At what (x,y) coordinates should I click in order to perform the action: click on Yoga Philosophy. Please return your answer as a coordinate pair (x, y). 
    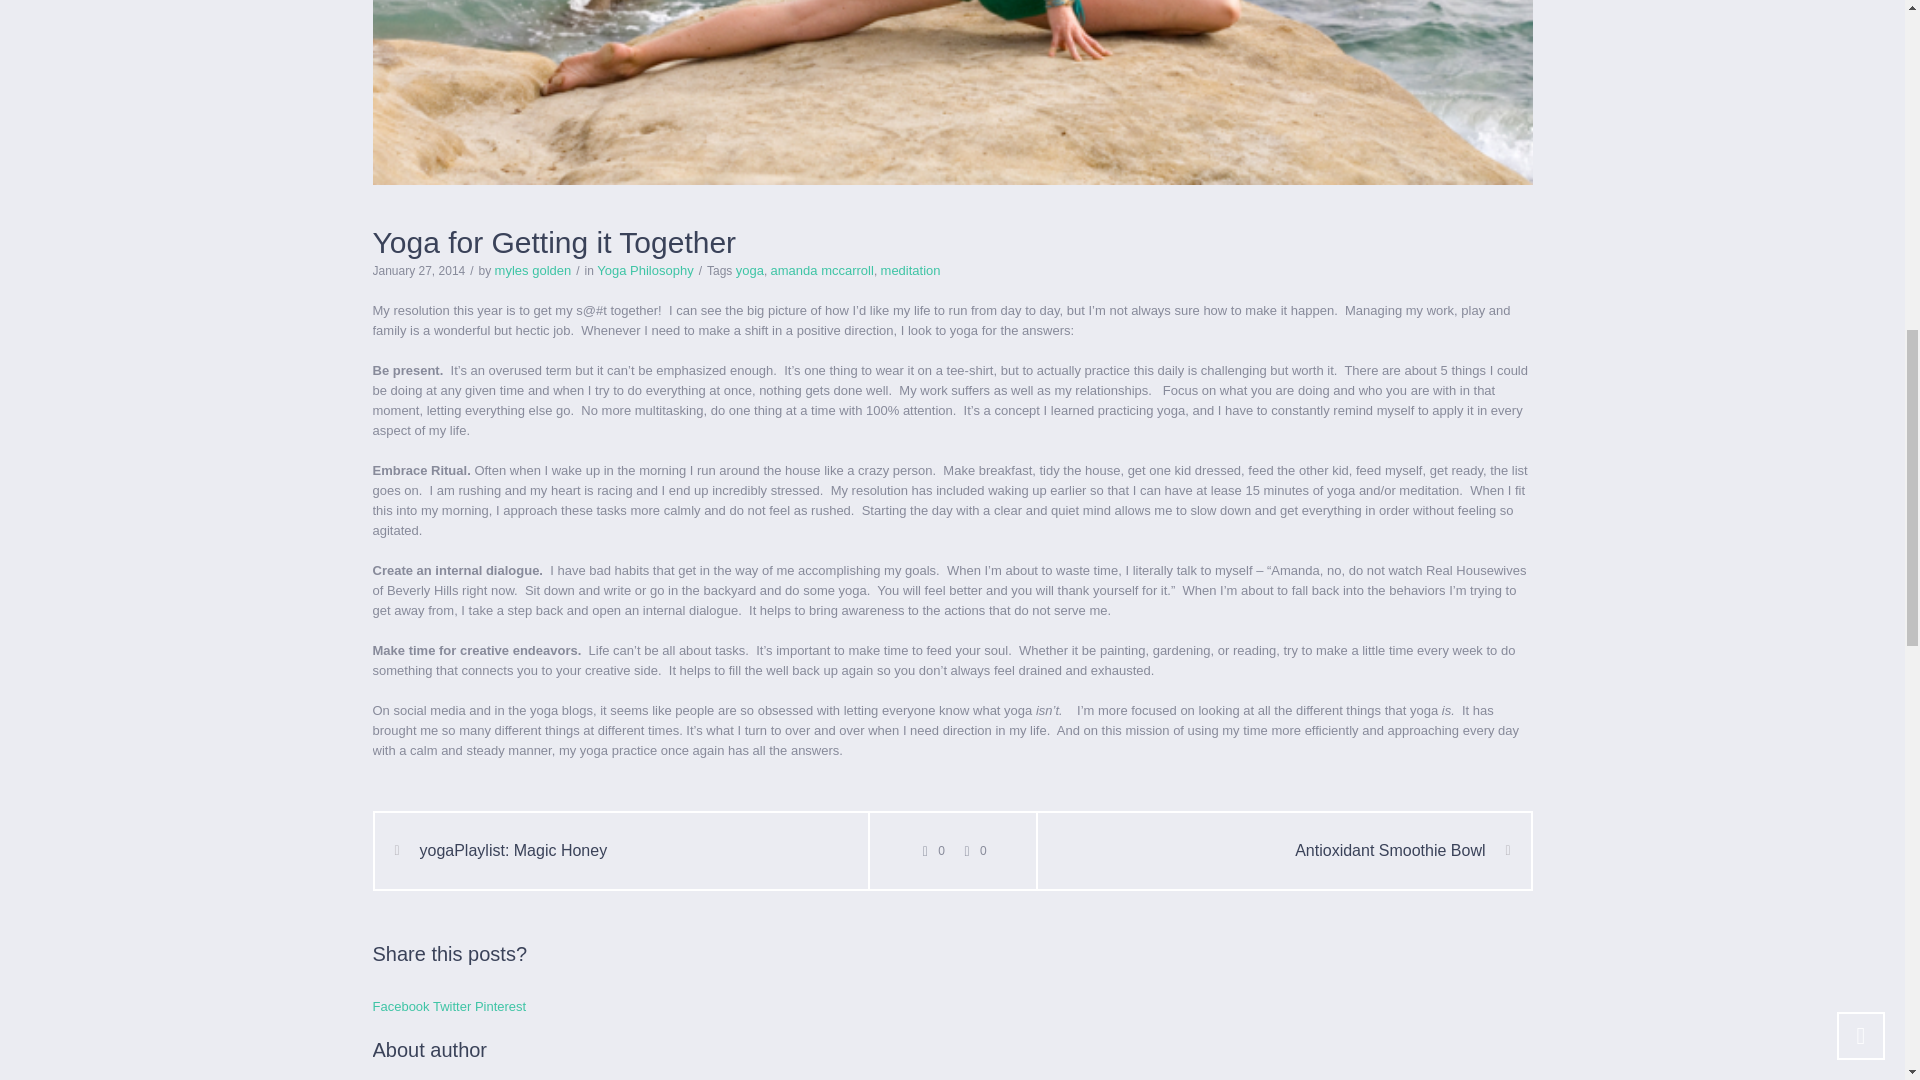
    Looking at the image, I should click on (645, 270).